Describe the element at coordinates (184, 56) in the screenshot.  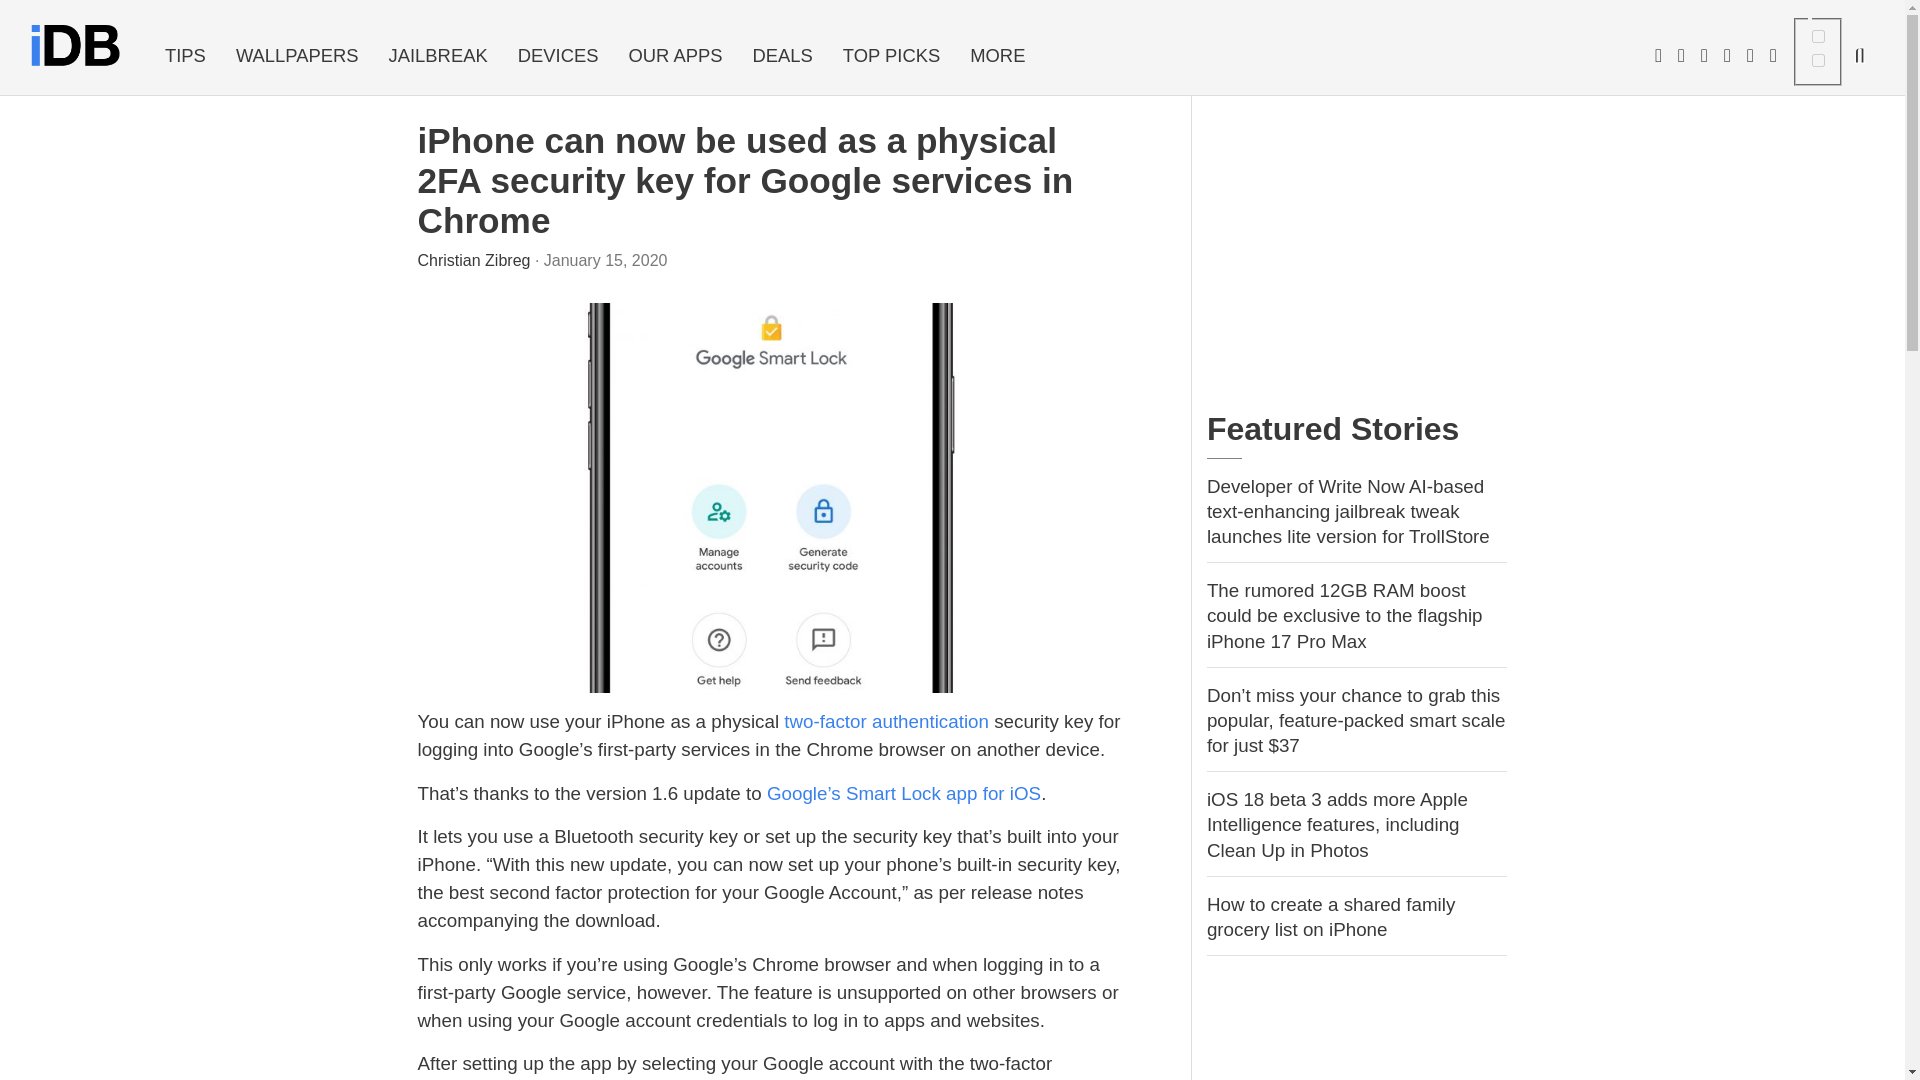
I see `Tips` at that location.